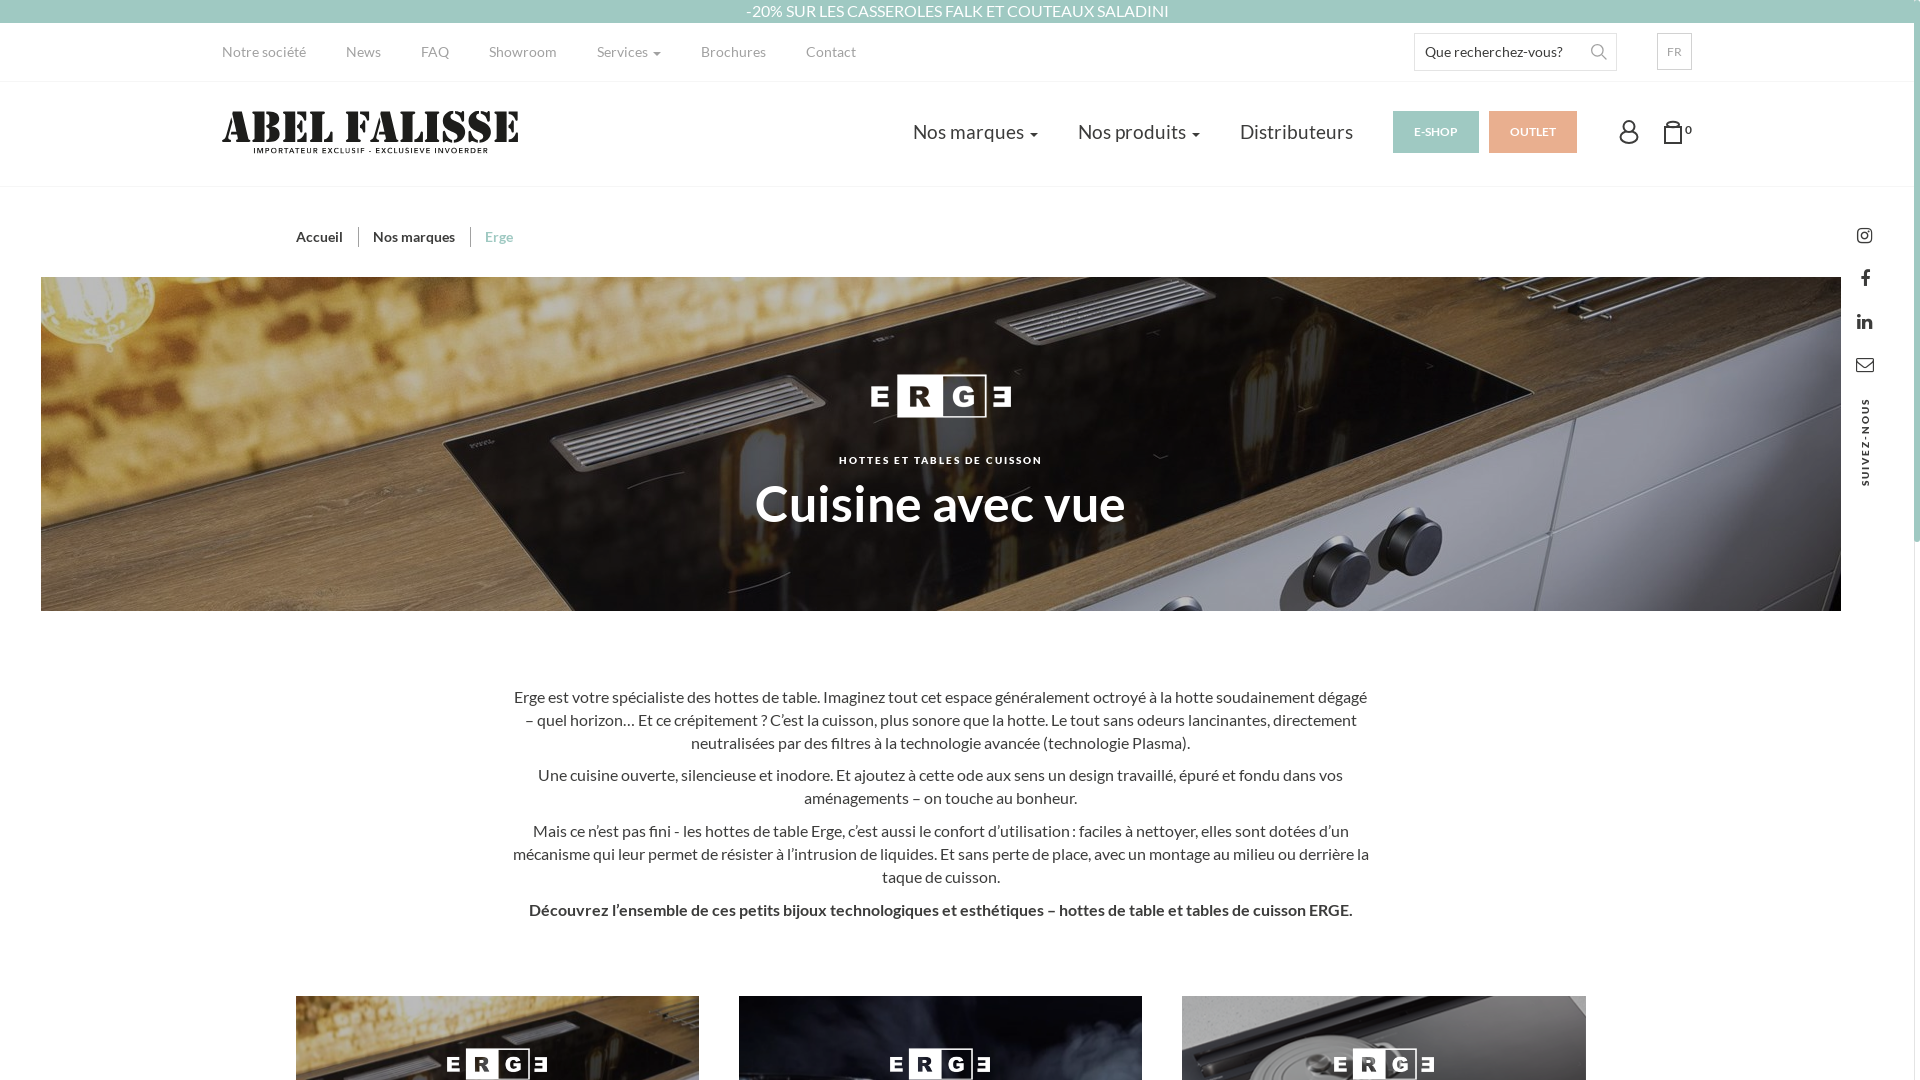  What do you see at coordinates (831, 52) in the screenshot?
I see `Contact` at bounding box center [831, 52].